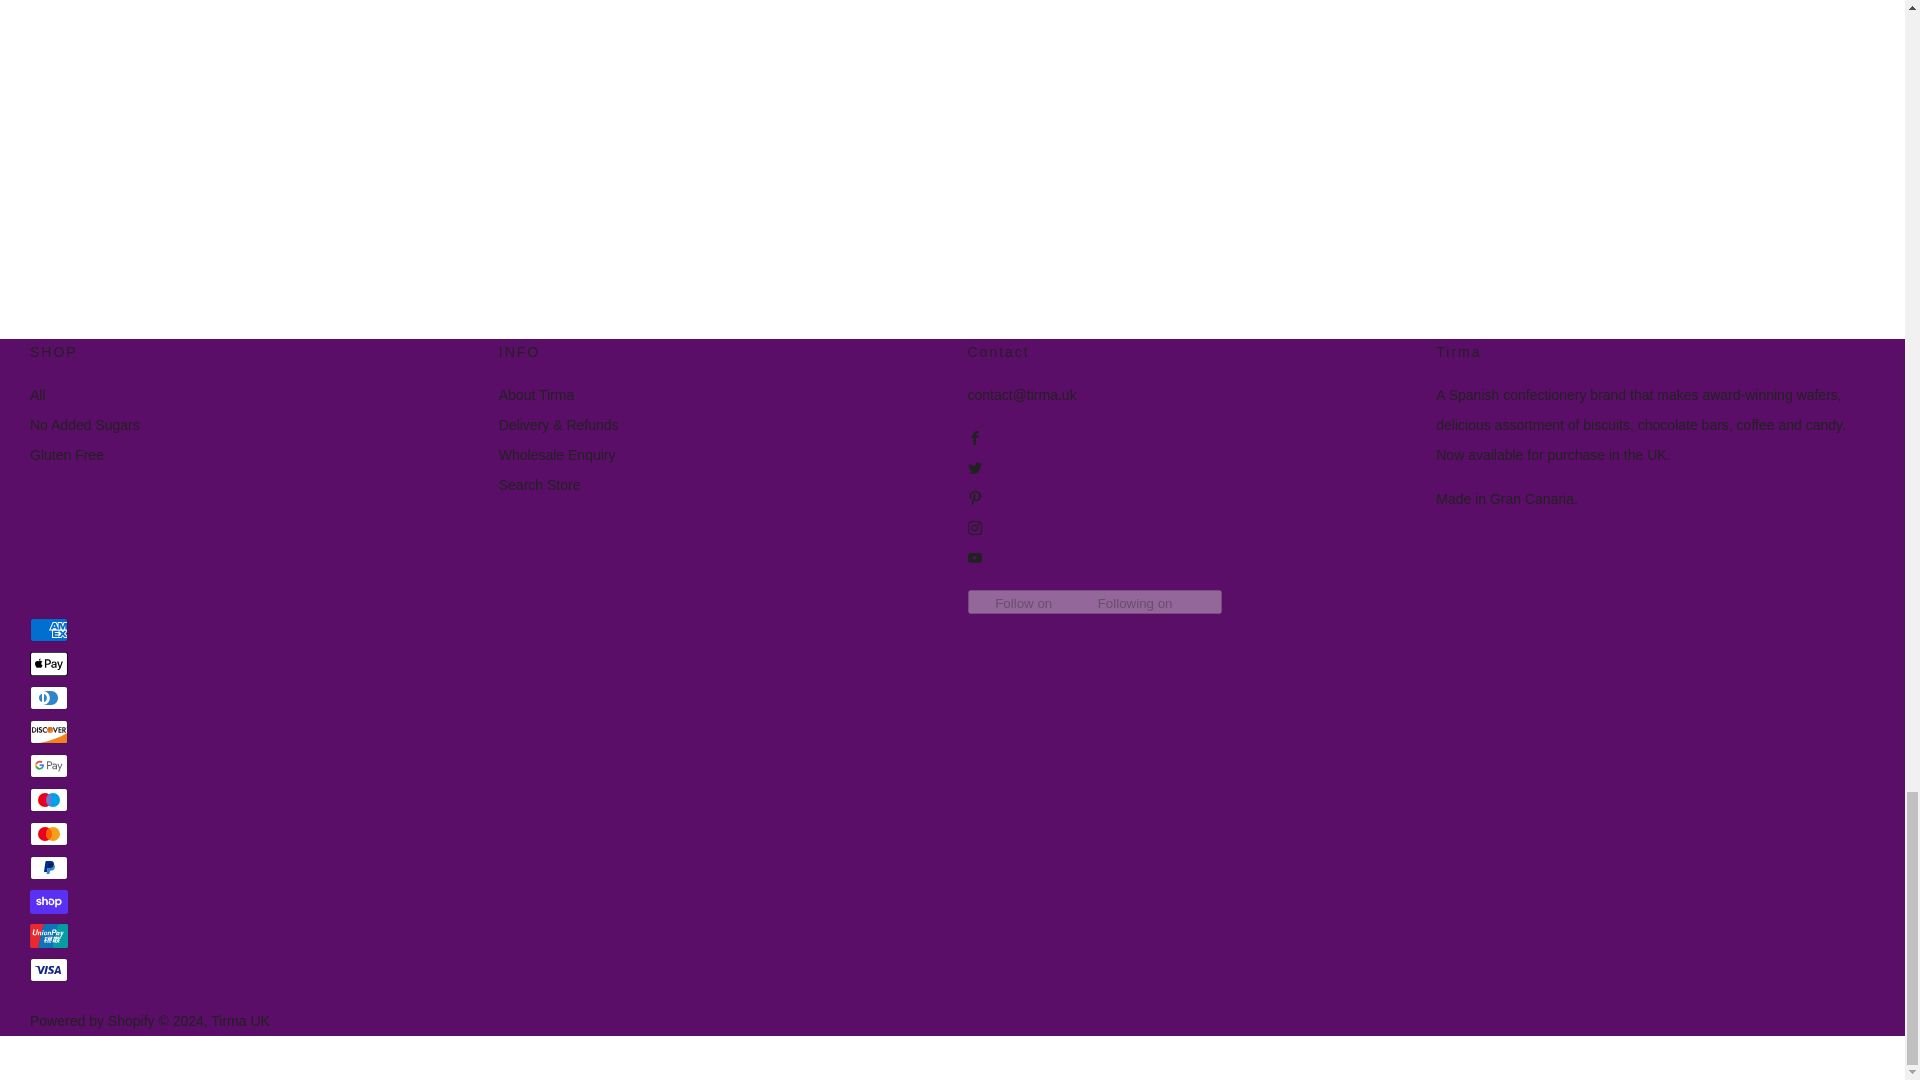 The width and height of the screenshot is (1920, 1080). Describe the element at coordinates (48, 664) in the screenshot. I see `Apple Pay` at that location.